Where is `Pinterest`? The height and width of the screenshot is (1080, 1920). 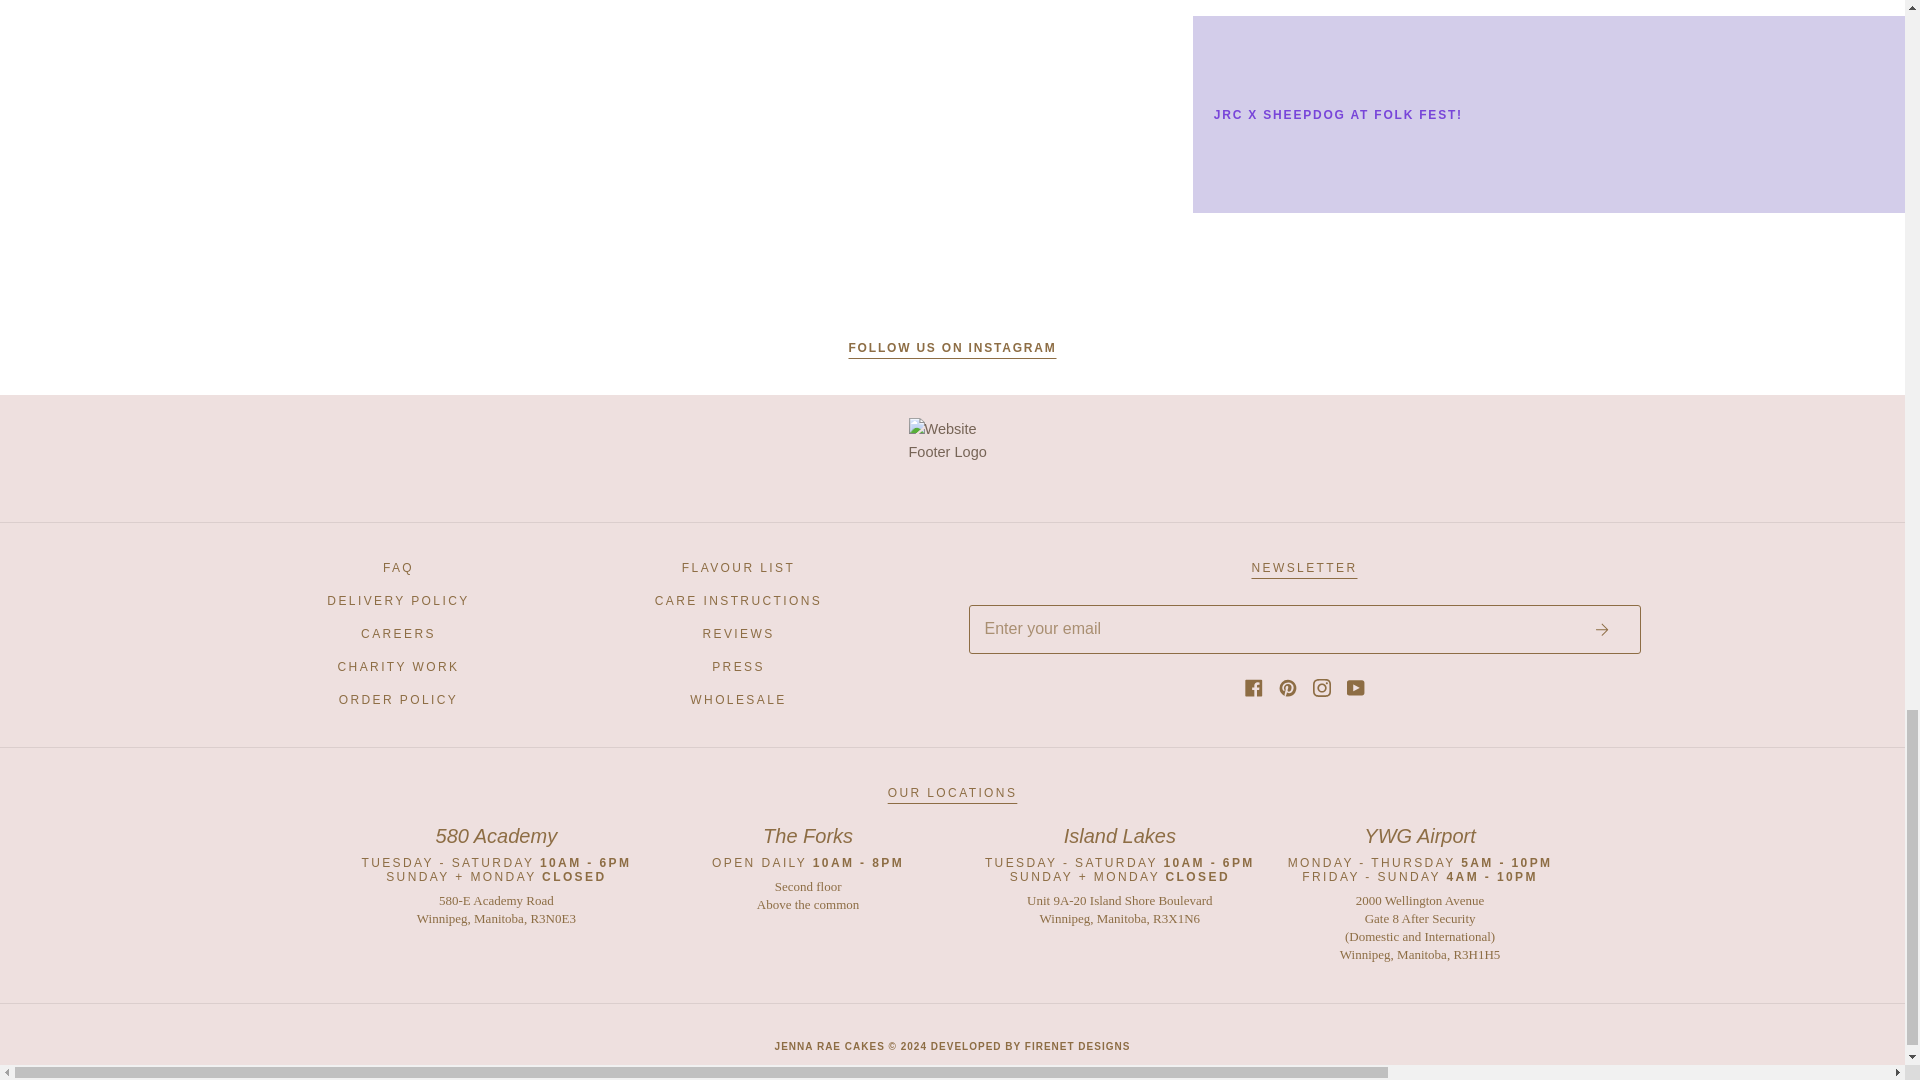 Pinterest is located at coordinates (1287, 687).